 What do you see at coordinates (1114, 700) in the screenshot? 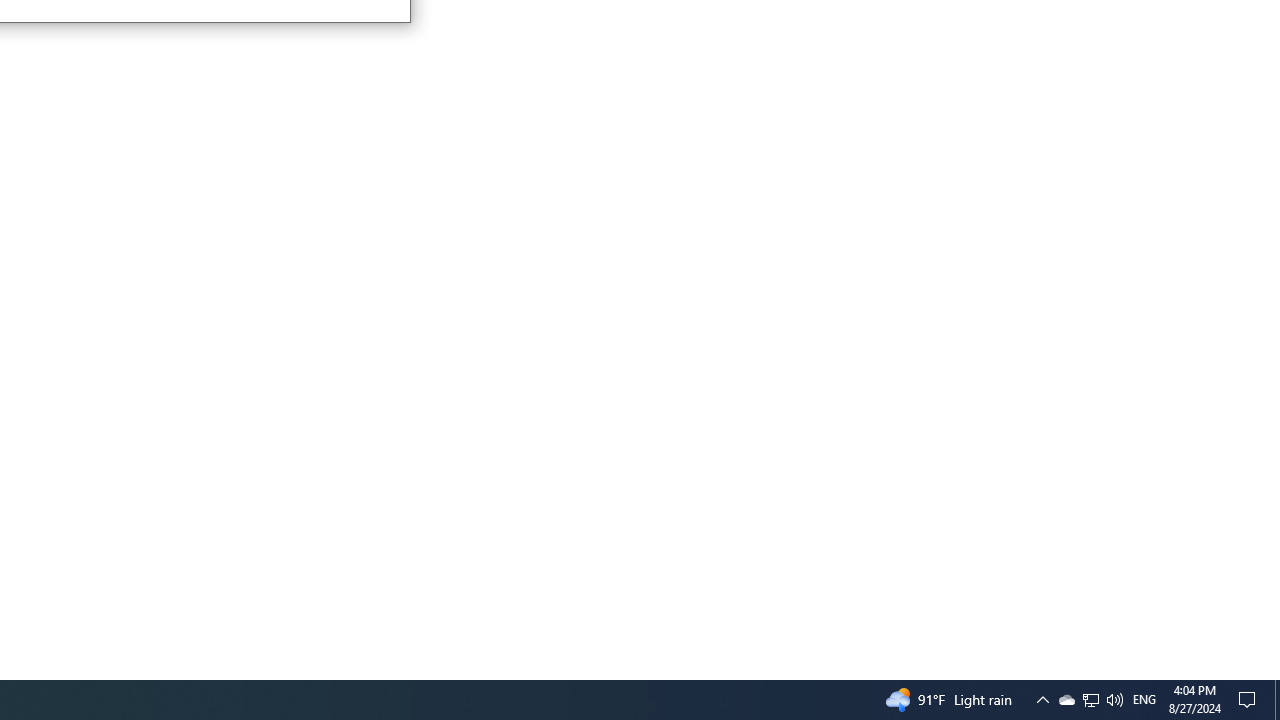
I see `Show desktop` at bounding box center [1114, 700].